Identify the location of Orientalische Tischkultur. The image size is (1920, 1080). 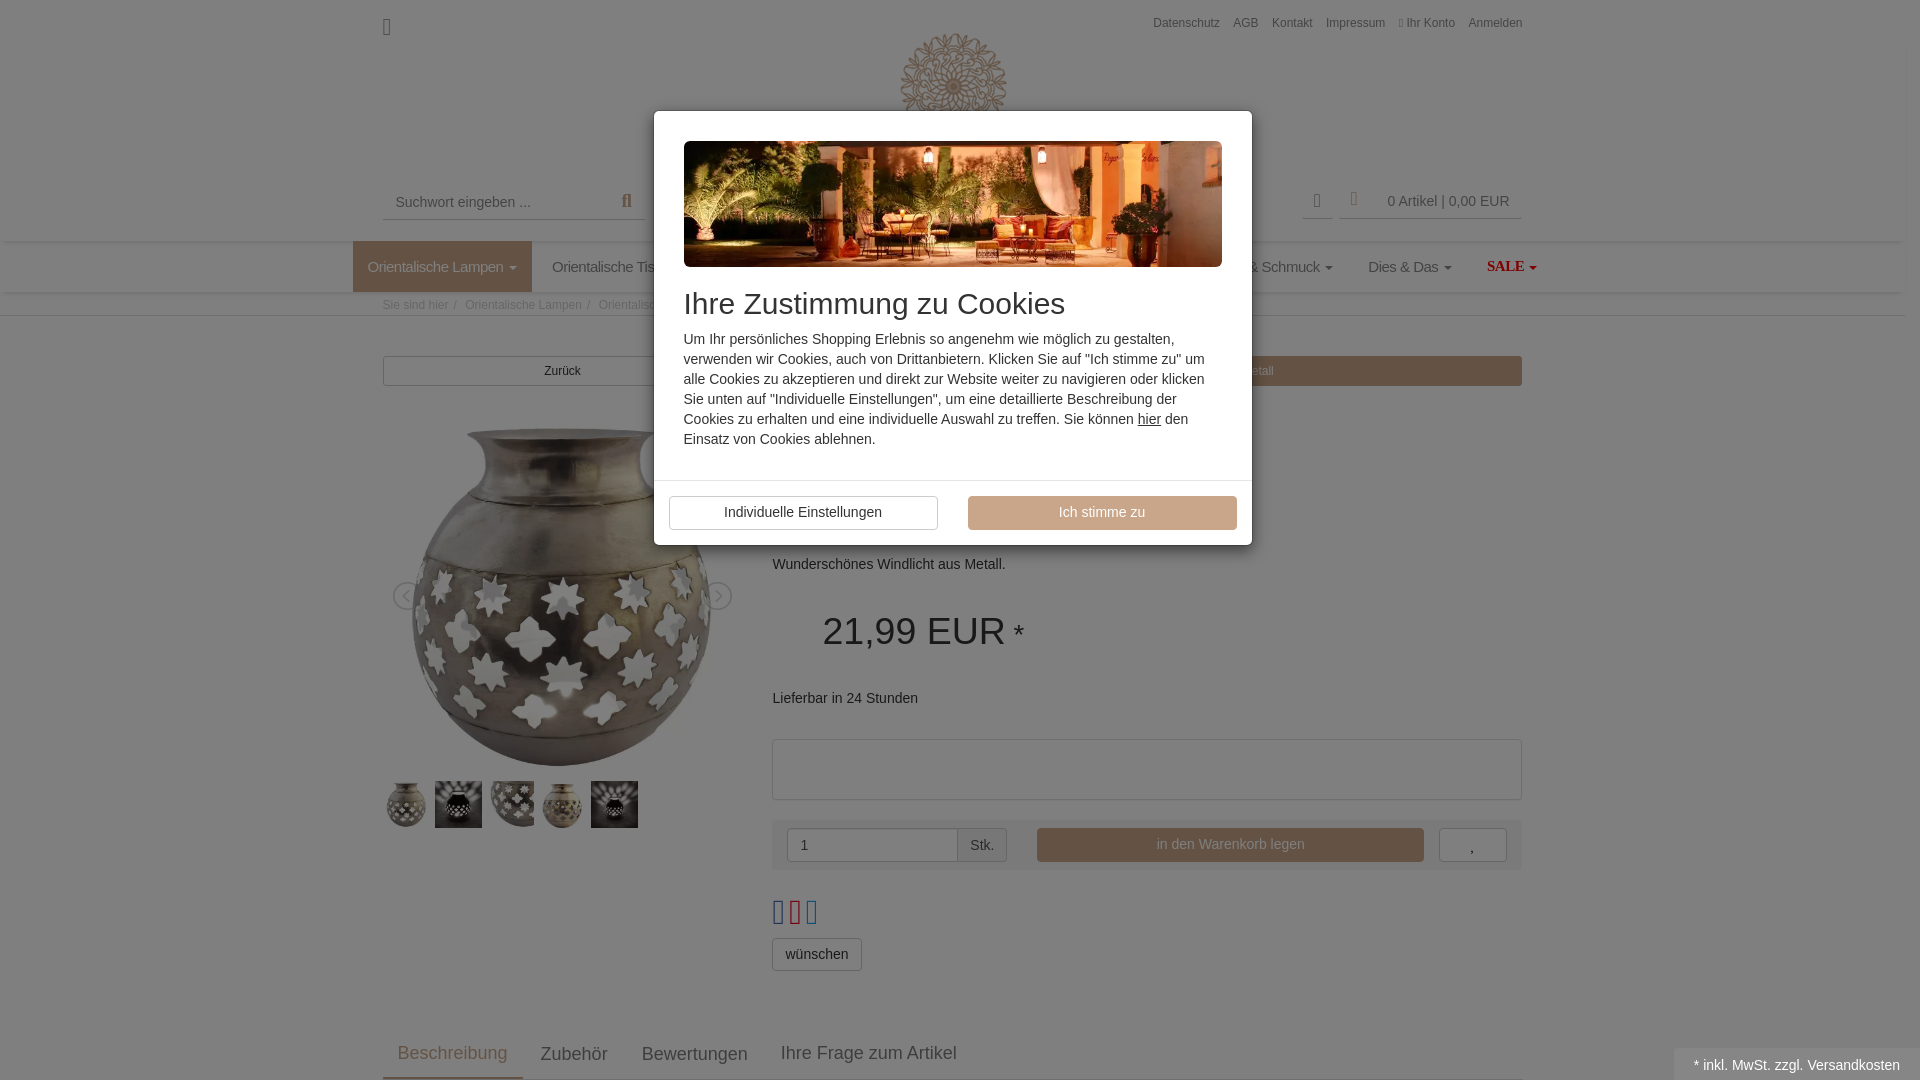
(634, 266).